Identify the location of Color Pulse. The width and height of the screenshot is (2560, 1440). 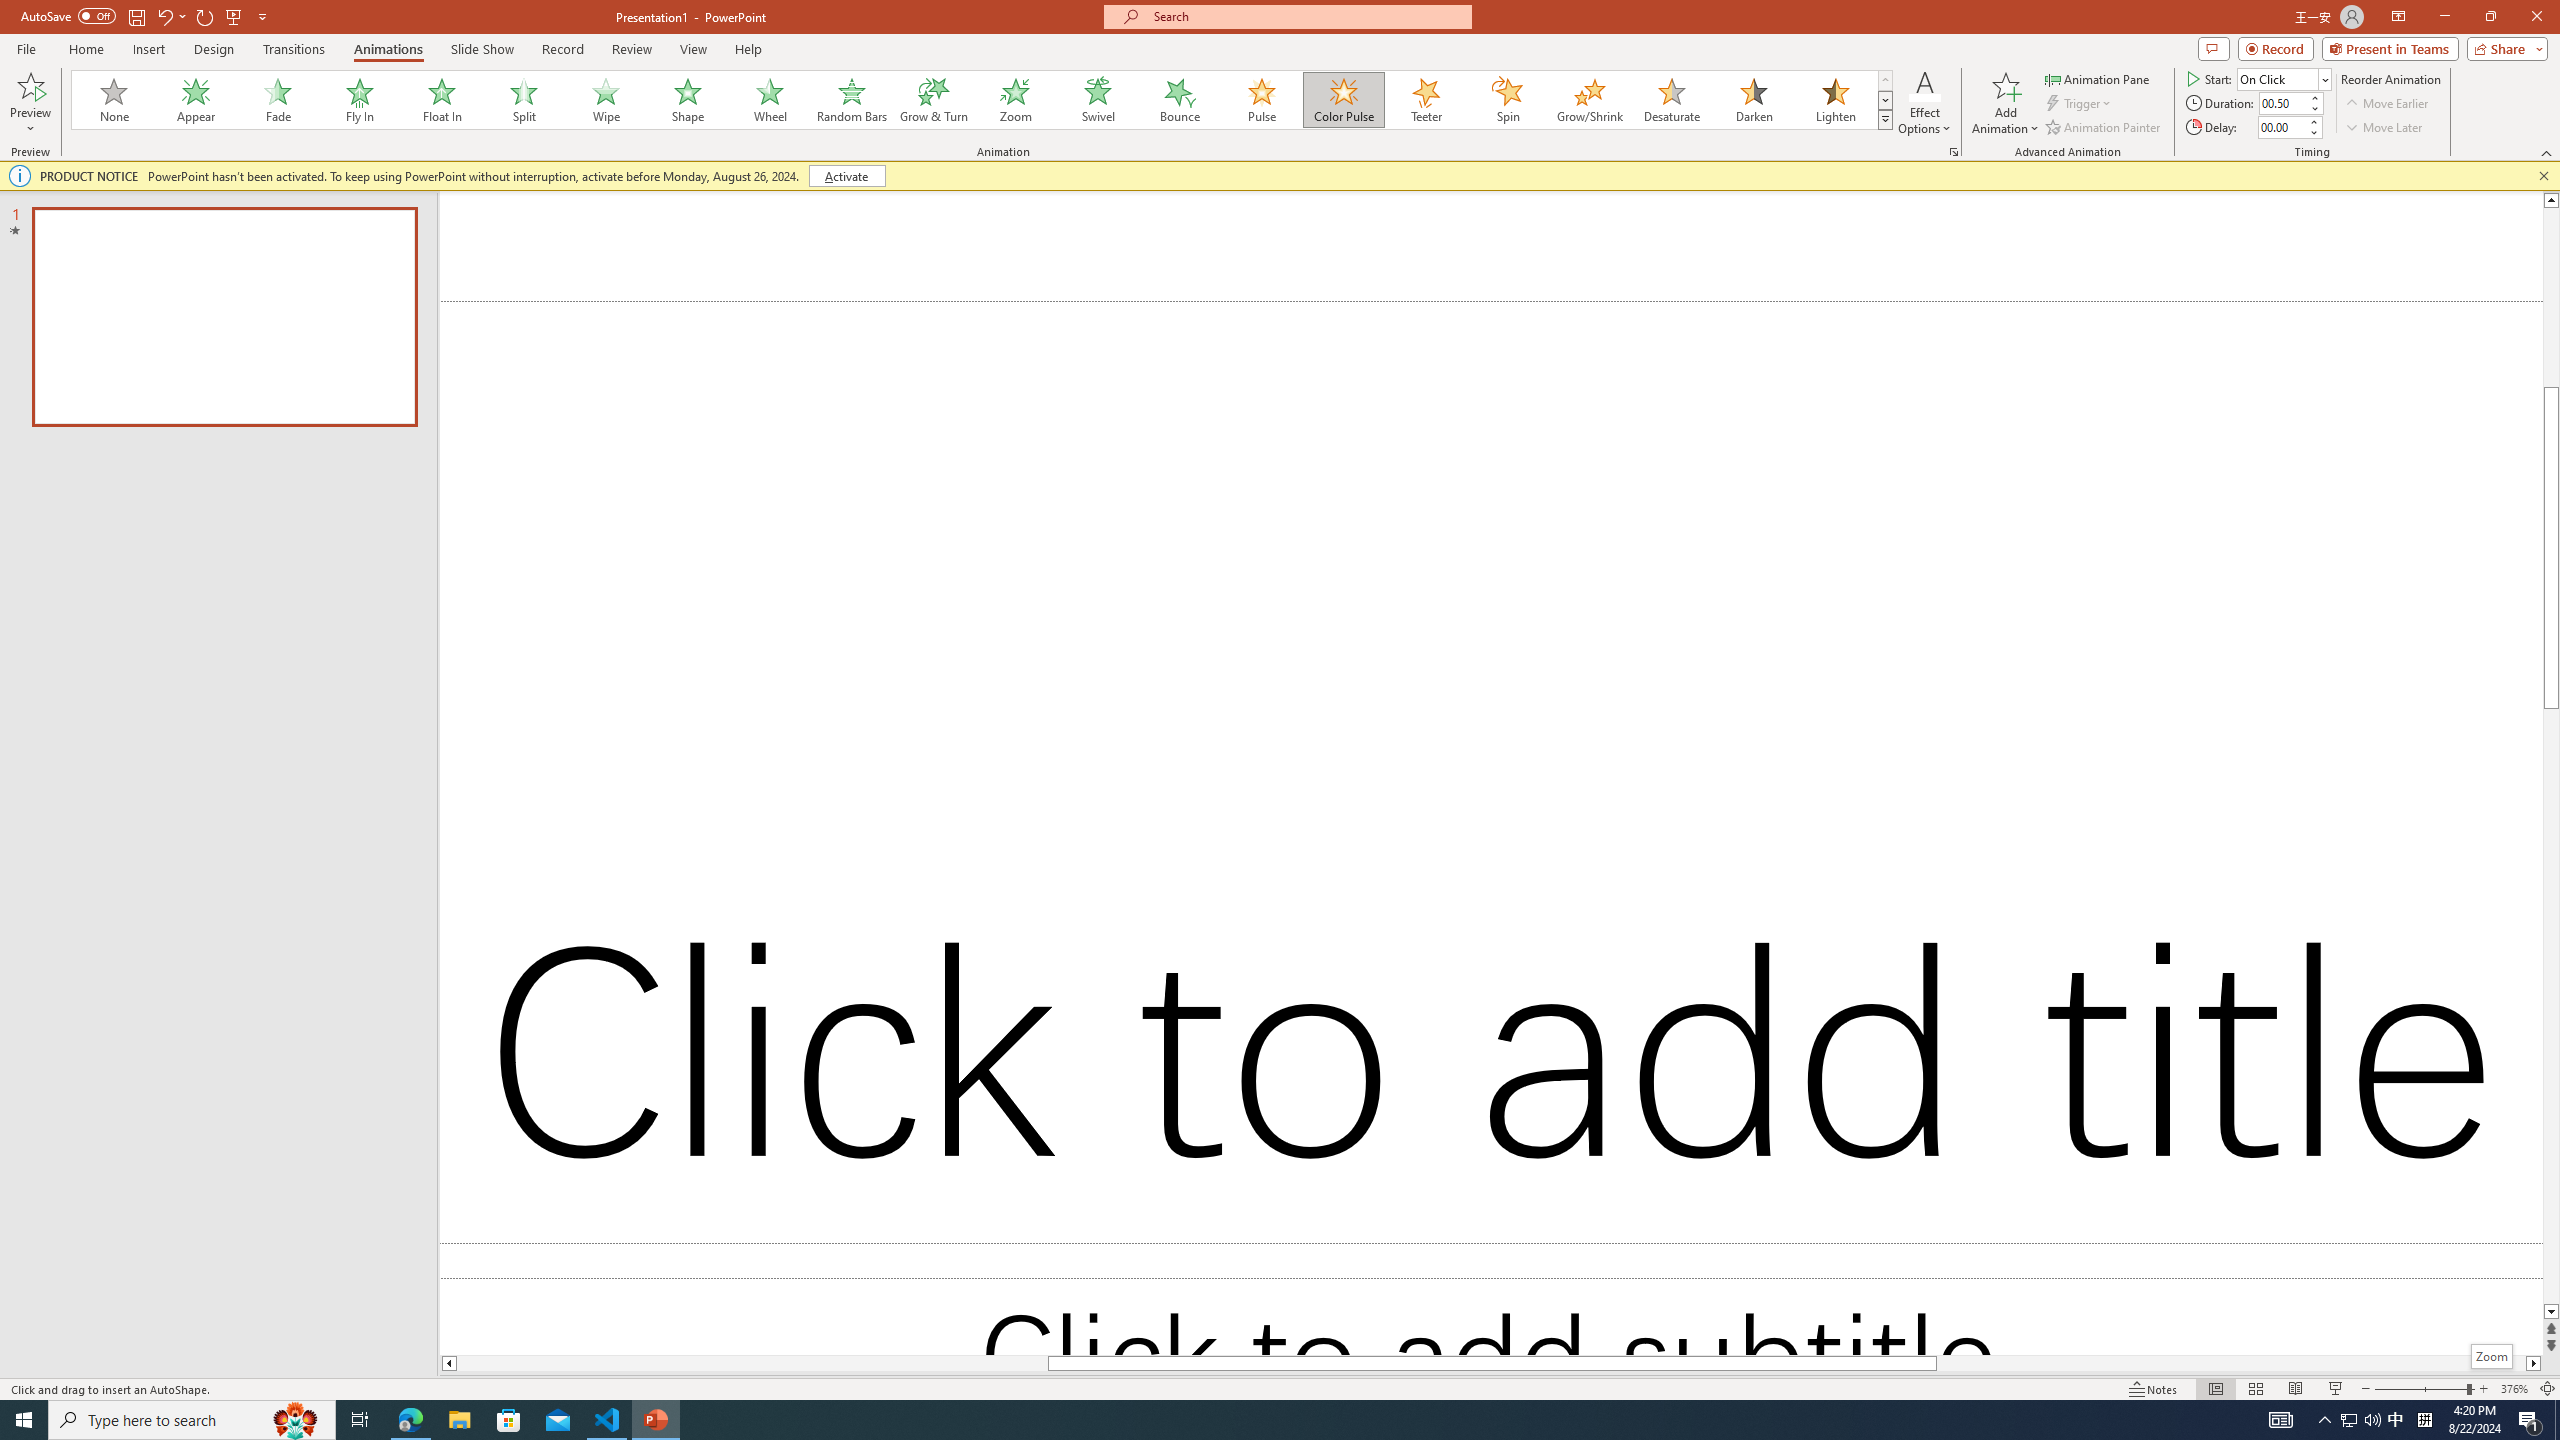
(1344, 100).